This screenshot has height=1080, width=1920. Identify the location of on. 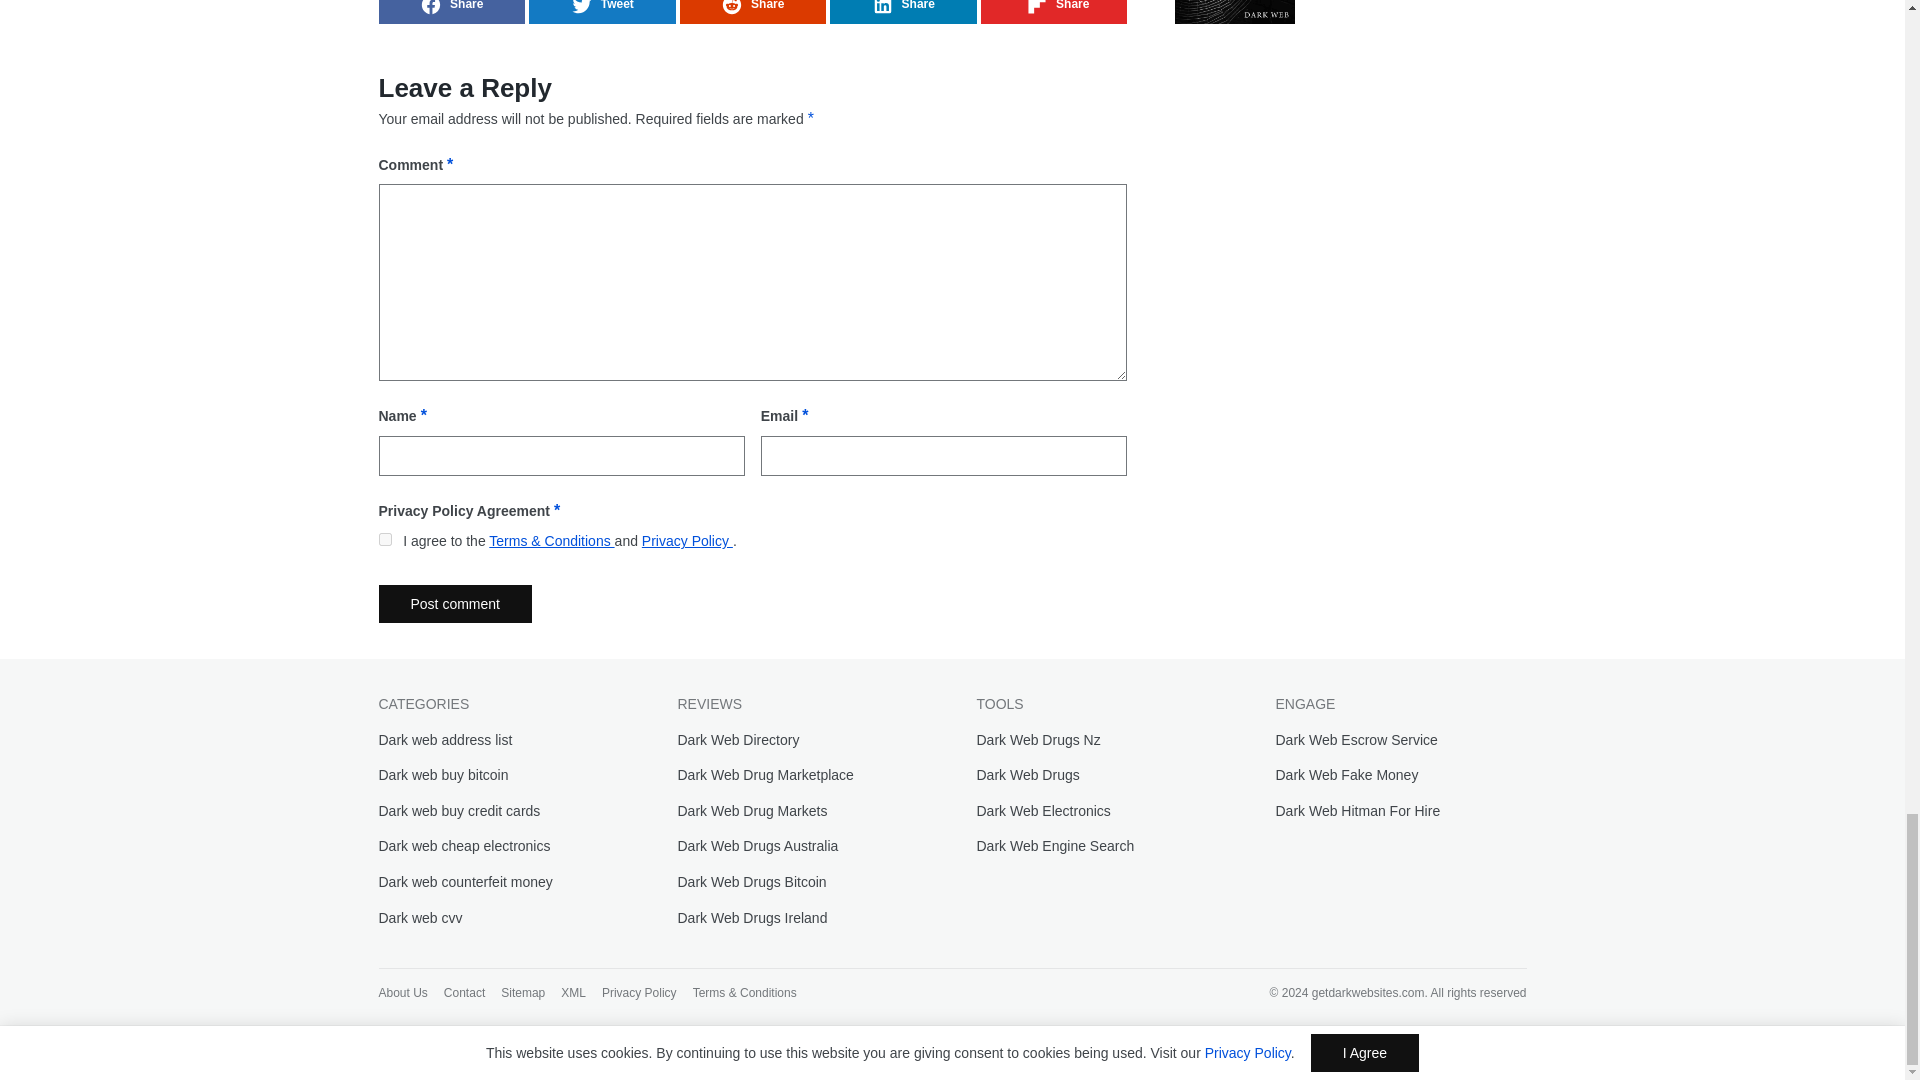
(384, 540).